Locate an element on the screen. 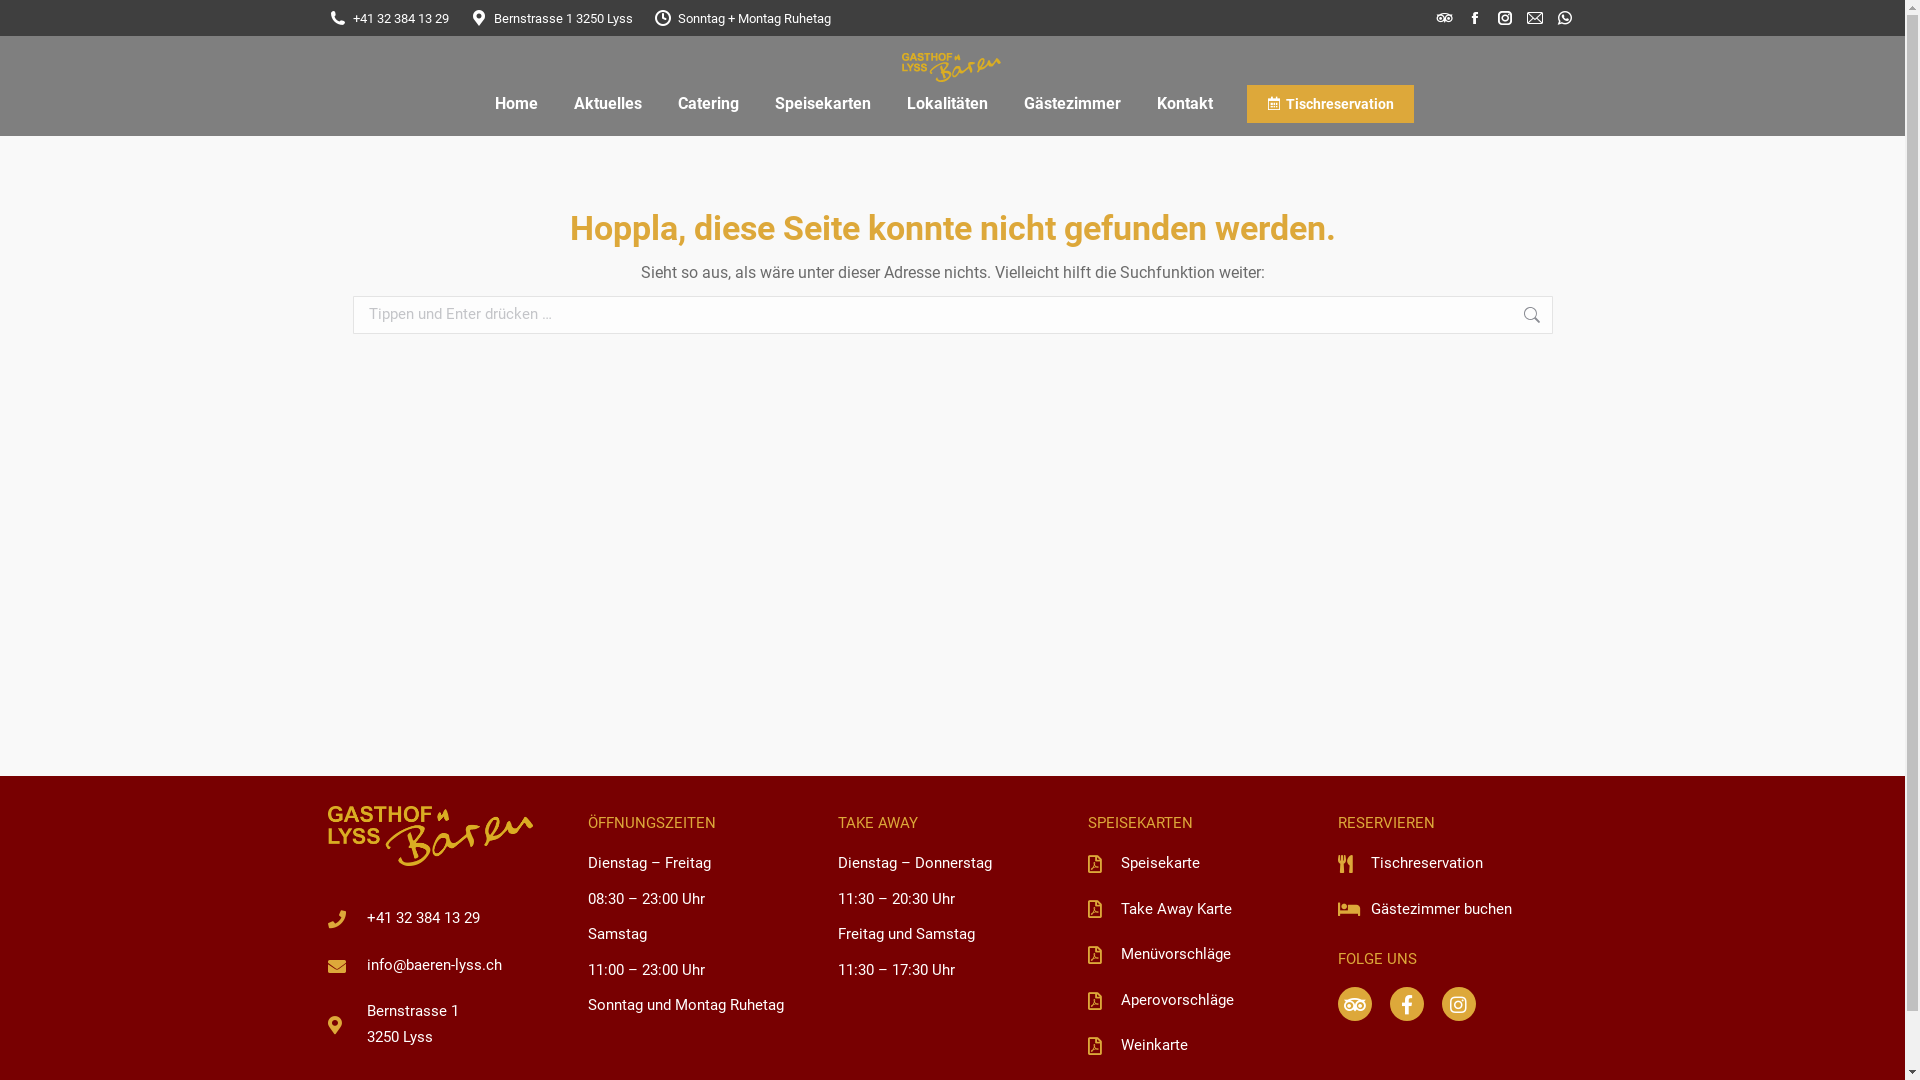  Catering is located at coordinates (708, 104).